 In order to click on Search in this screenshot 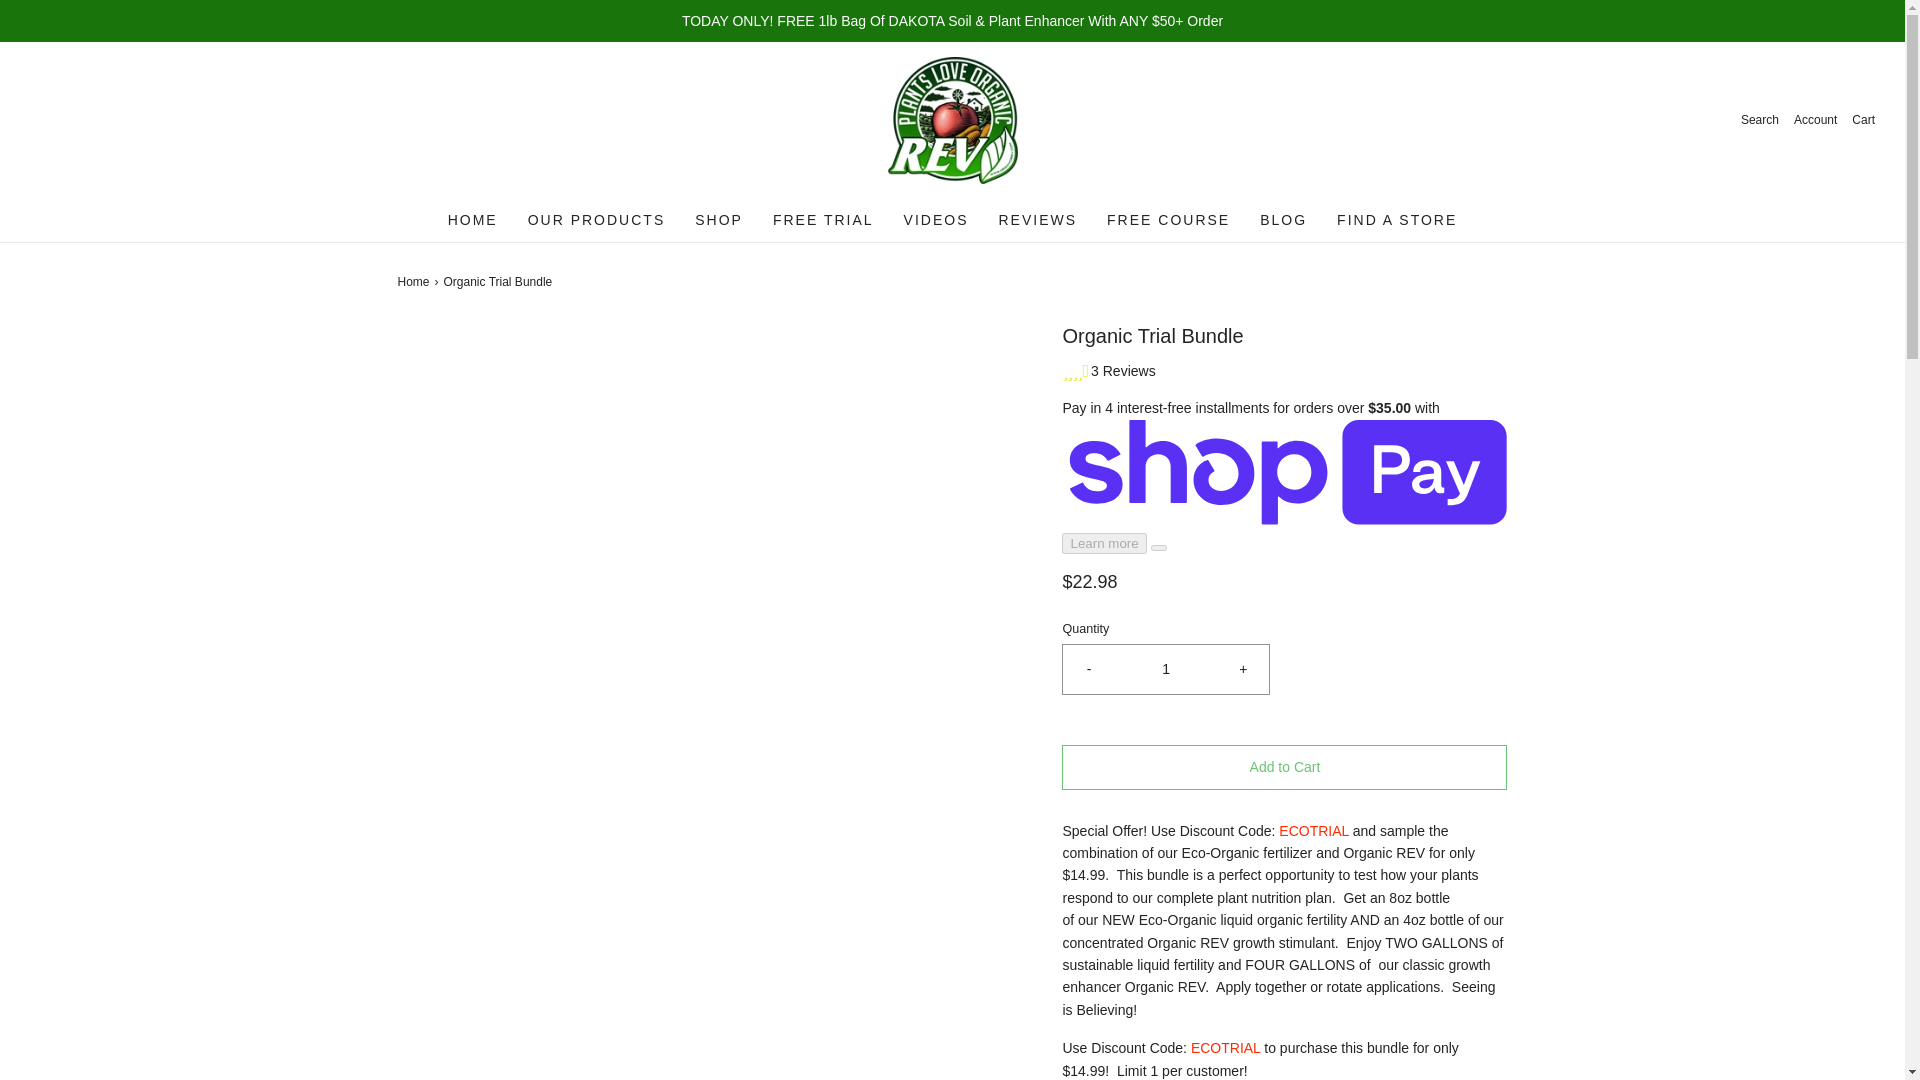, I will do `click(1760, 120)`.